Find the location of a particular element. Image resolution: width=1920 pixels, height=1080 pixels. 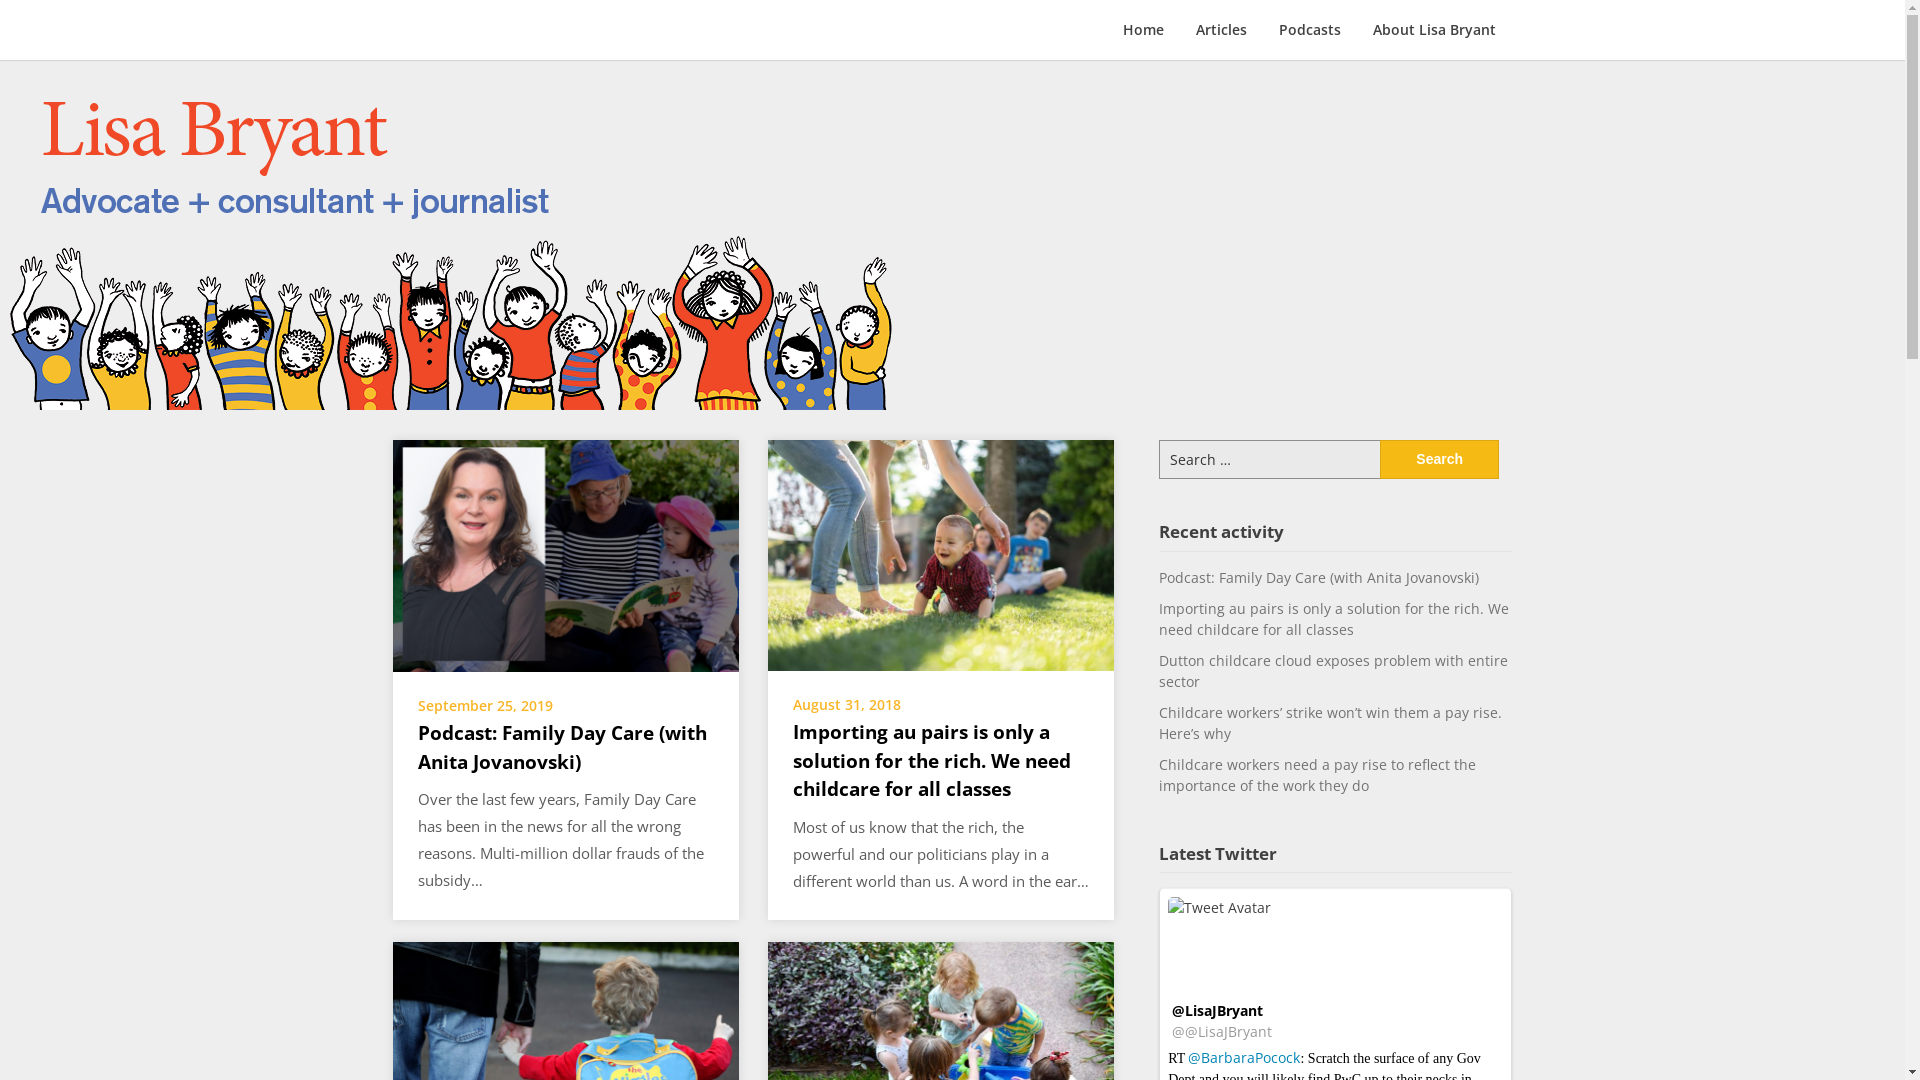

Podcasts is located at coordinates (1310, 30).